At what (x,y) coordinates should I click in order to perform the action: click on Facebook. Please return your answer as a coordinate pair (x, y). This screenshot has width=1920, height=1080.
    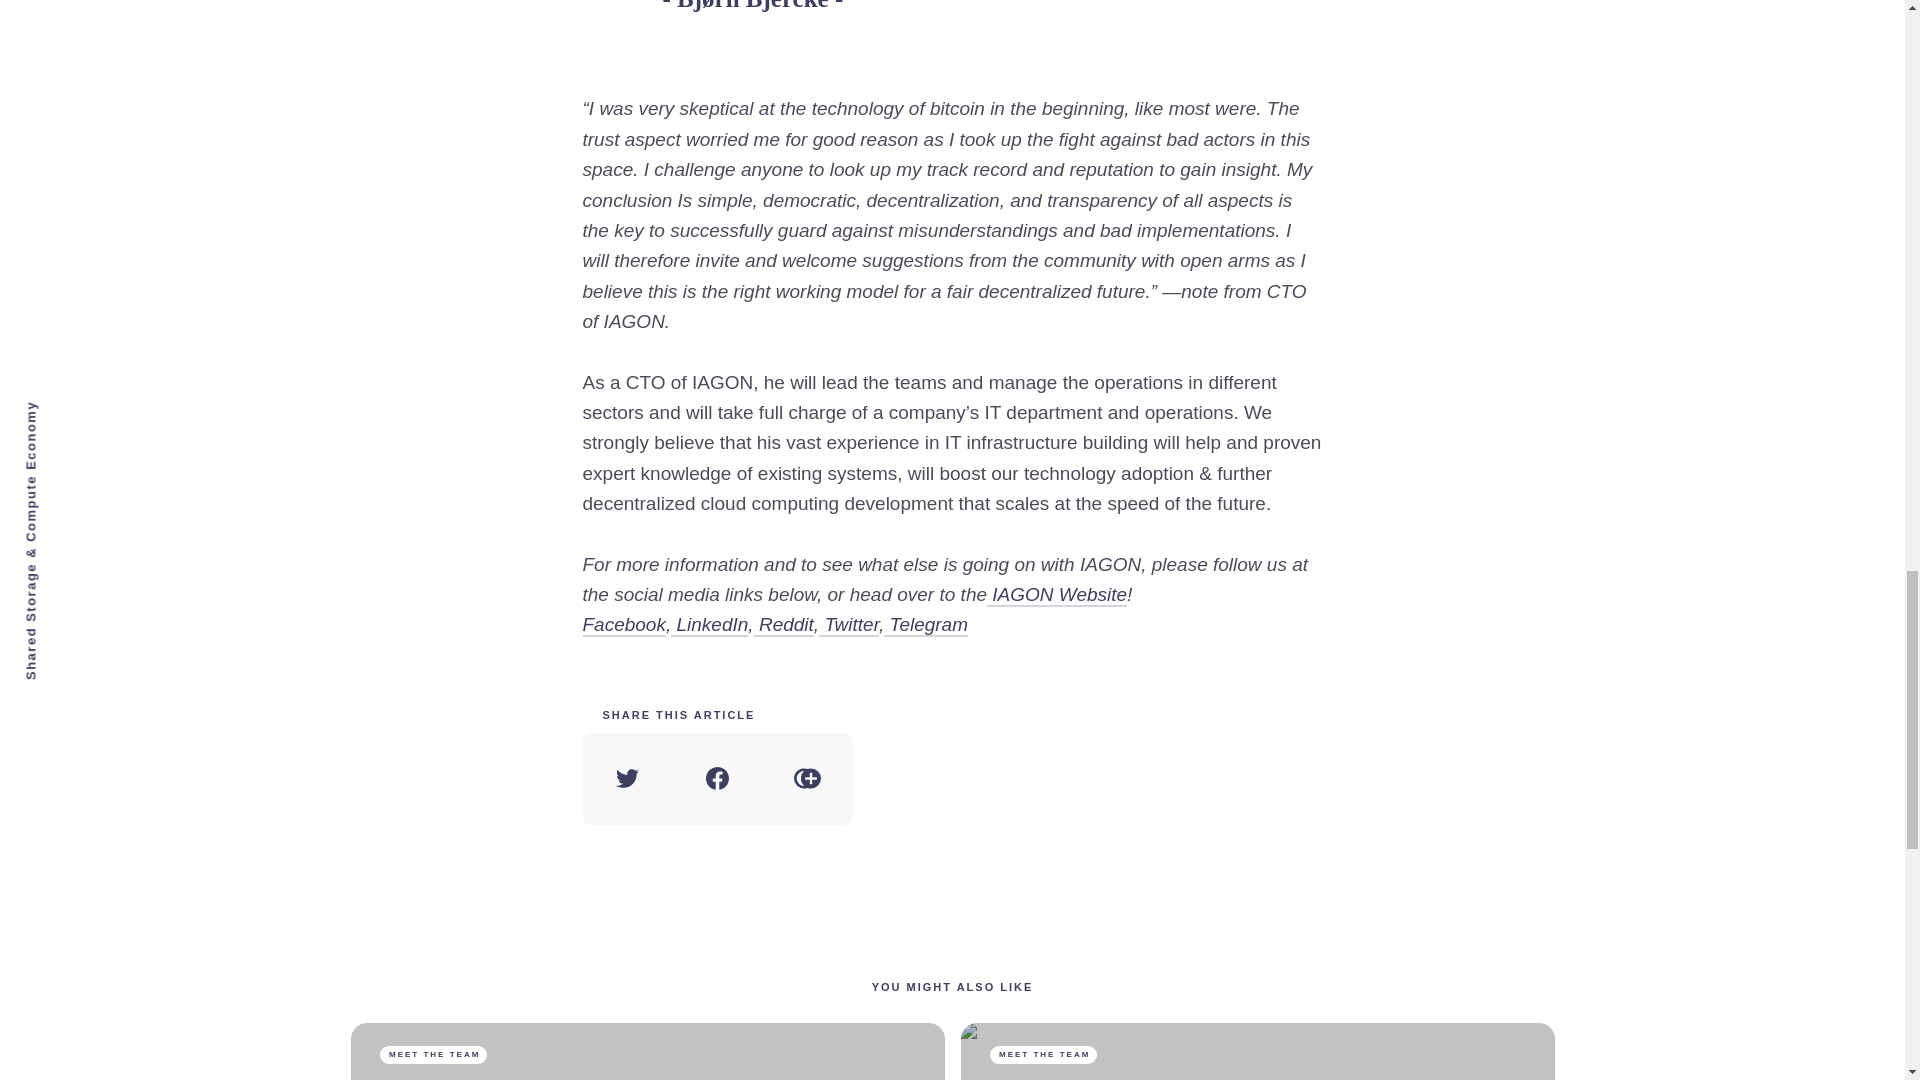
    Looking at the image, I should click on (622, 626).